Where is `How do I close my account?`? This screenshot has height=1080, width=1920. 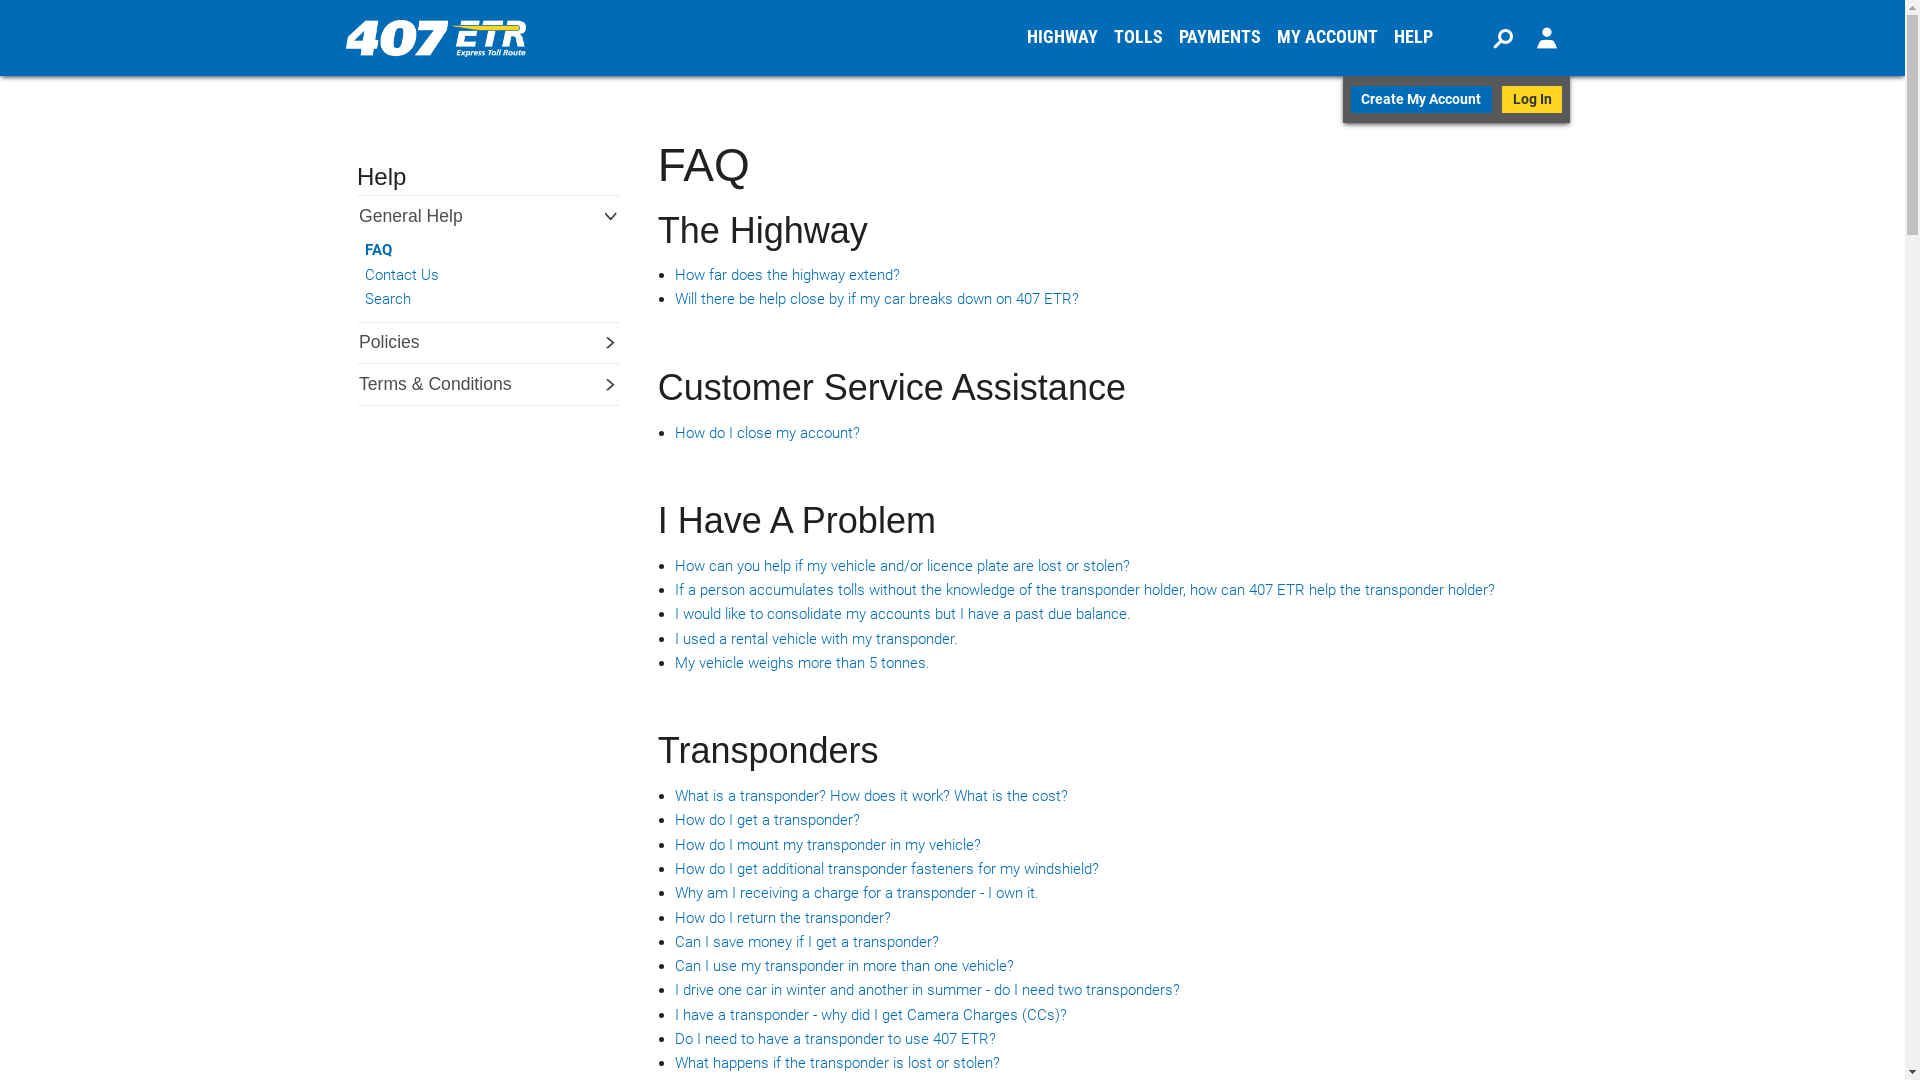 How do I close my account? is located at coordinates (768, 433).